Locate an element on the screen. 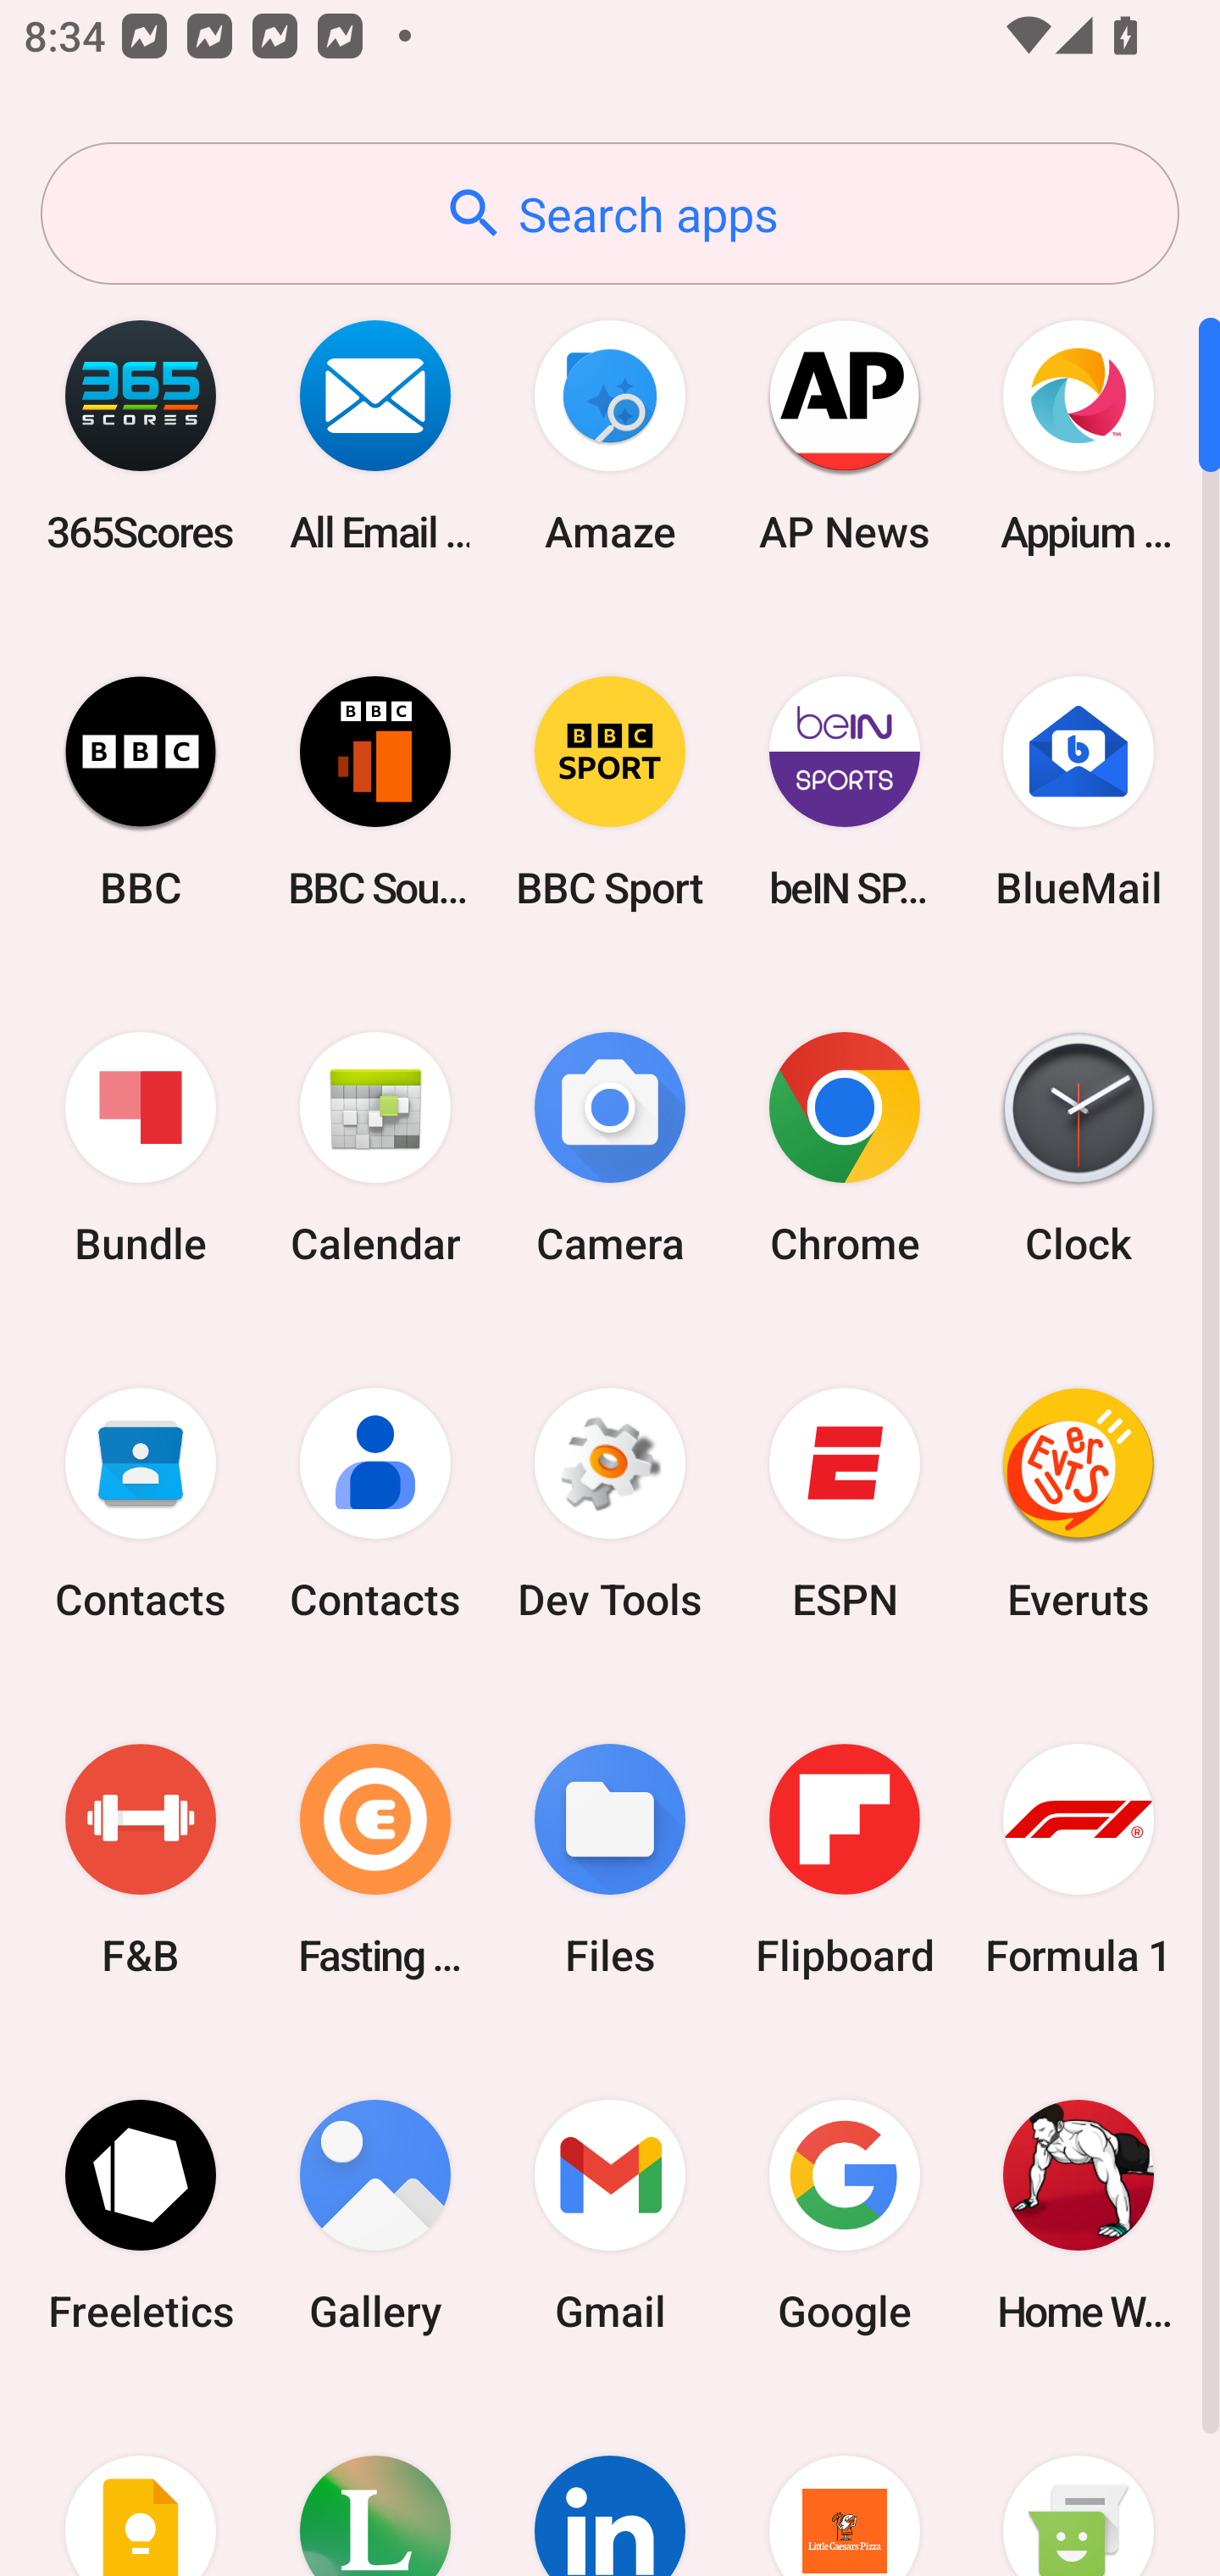 This screenshot has height=2576, width=1220. LinkedIn is located at coordinates (610, 2484).